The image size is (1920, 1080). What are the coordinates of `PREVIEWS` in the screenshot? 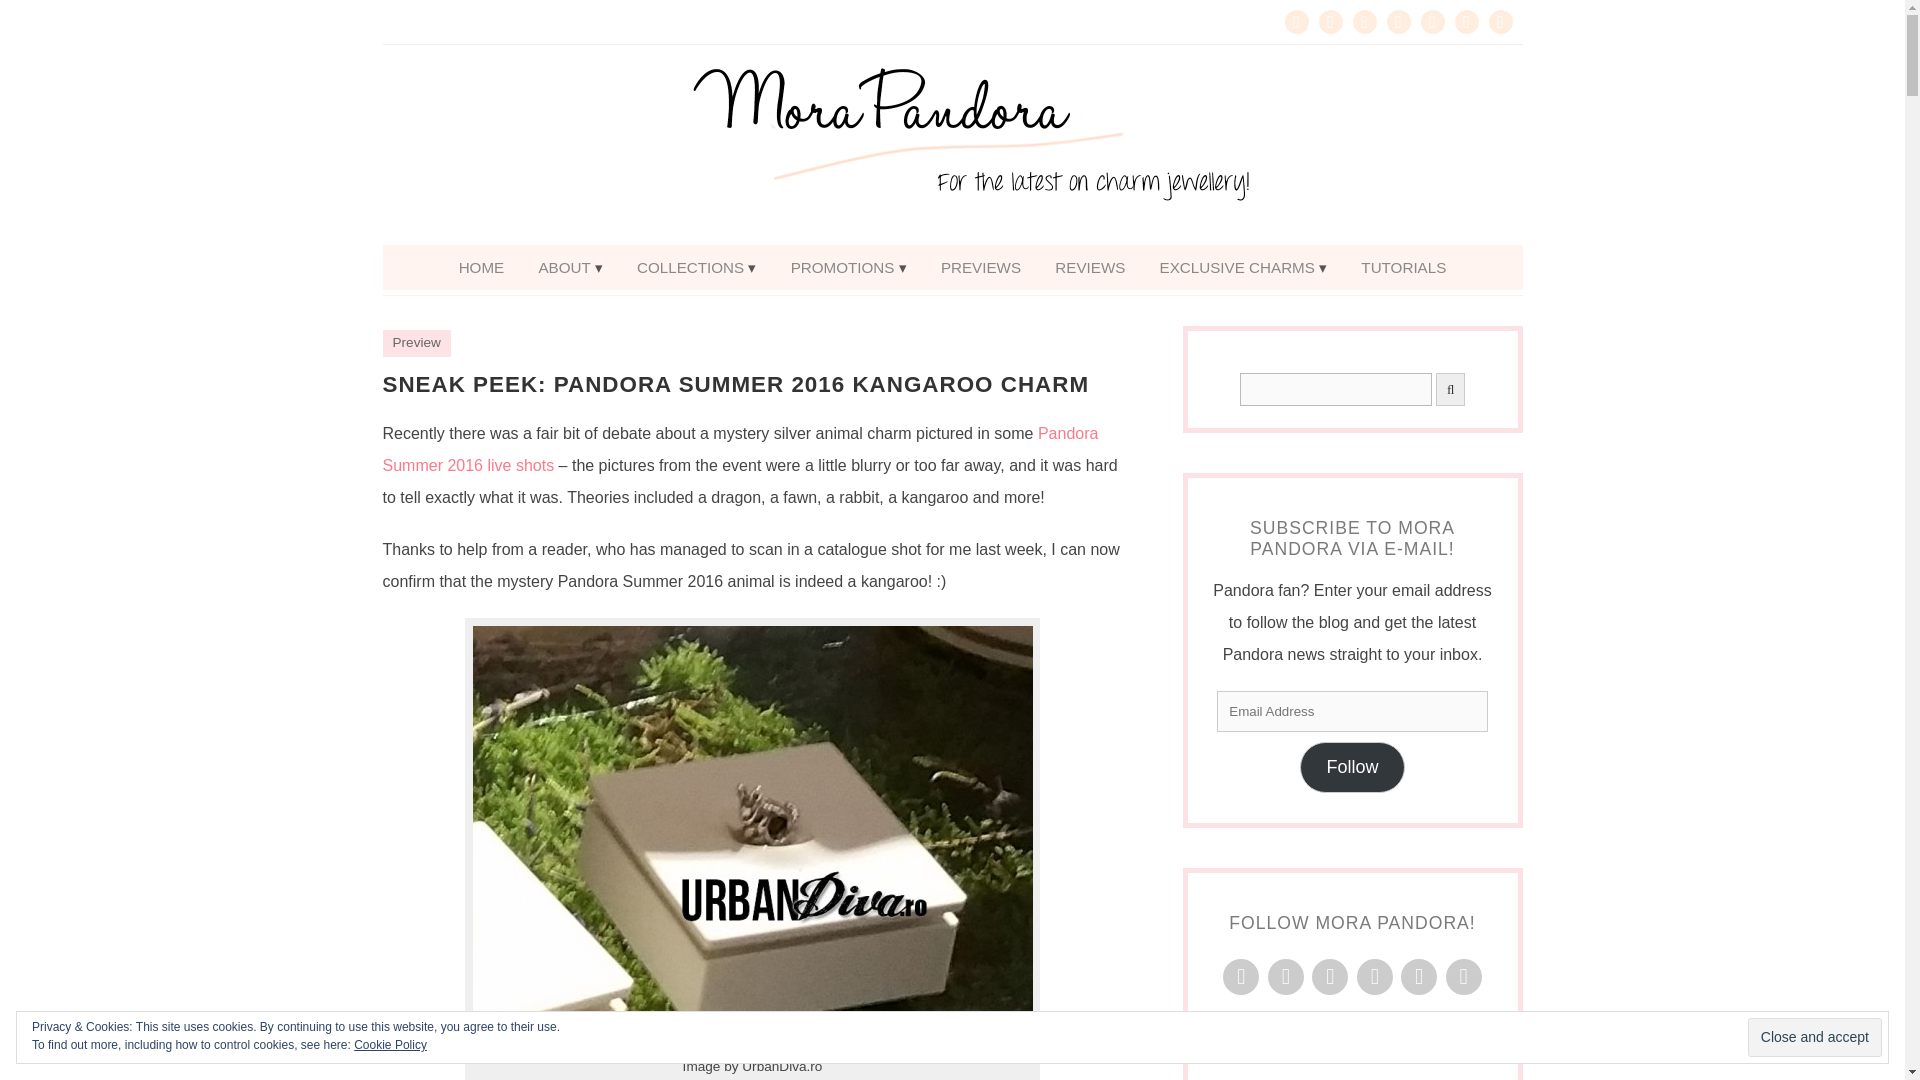 It's located at (980, 268).